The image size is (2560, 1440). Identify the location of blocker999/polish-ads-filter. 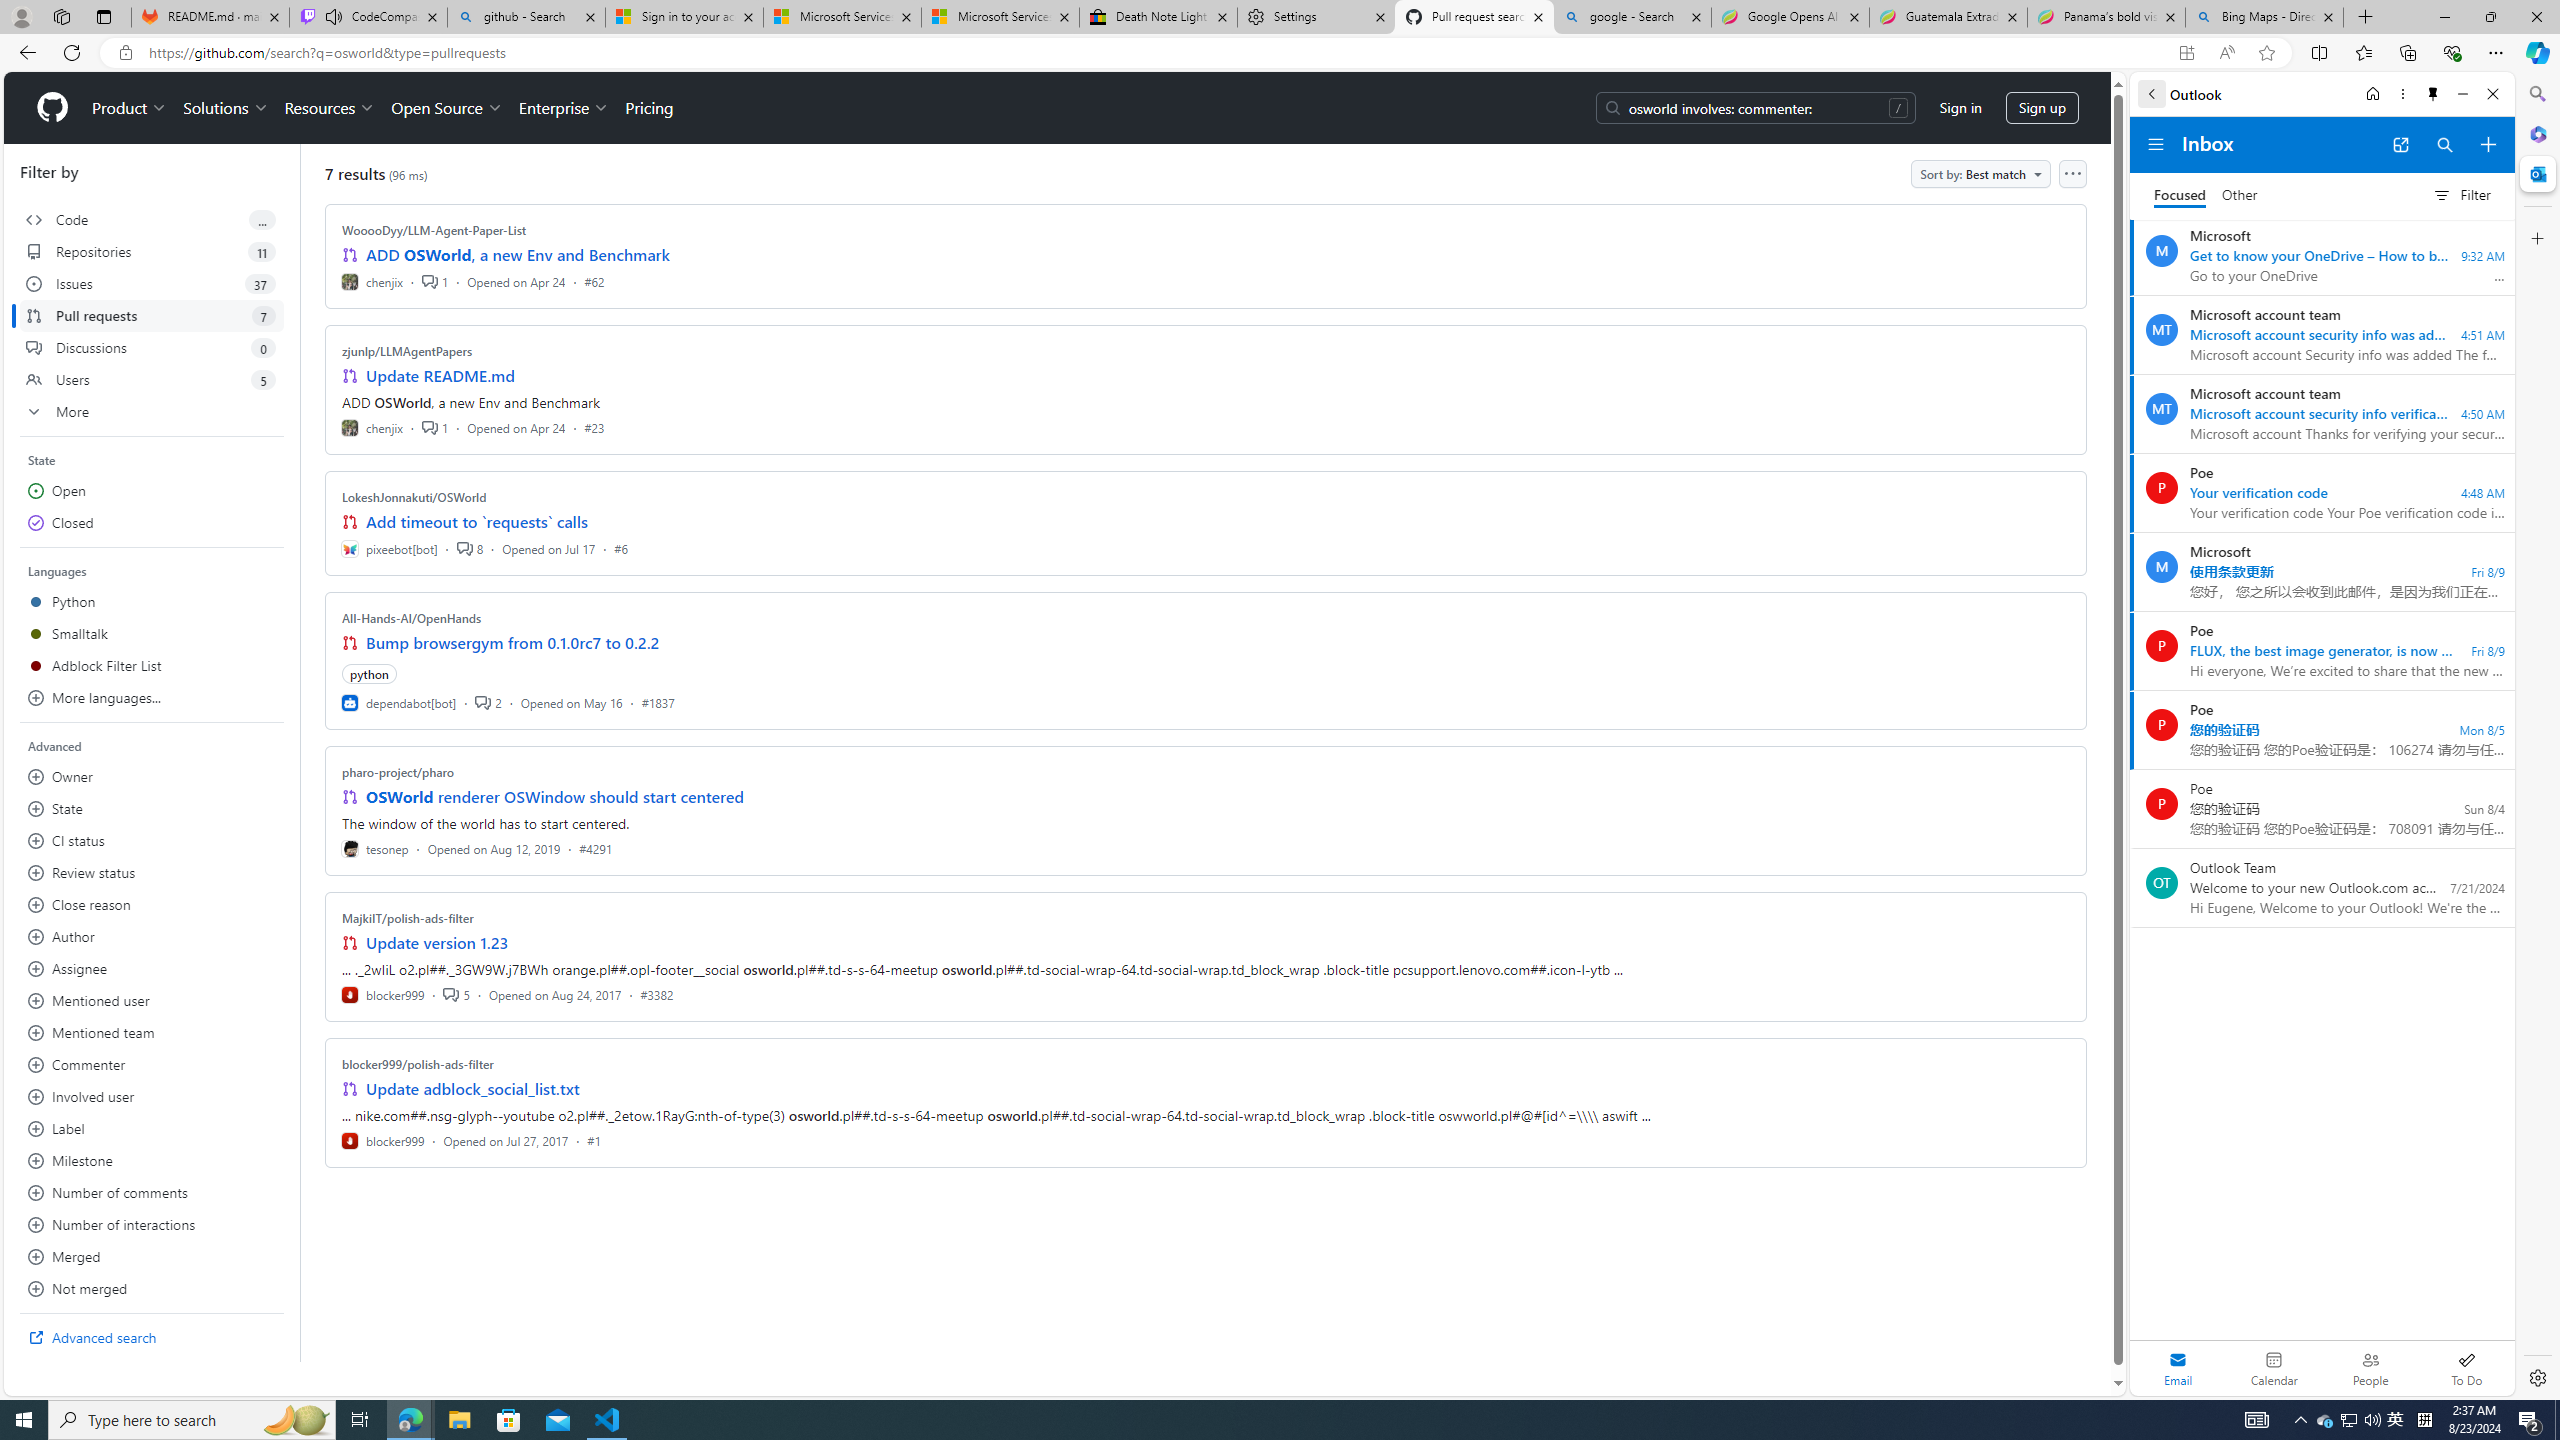
(418, 1064).